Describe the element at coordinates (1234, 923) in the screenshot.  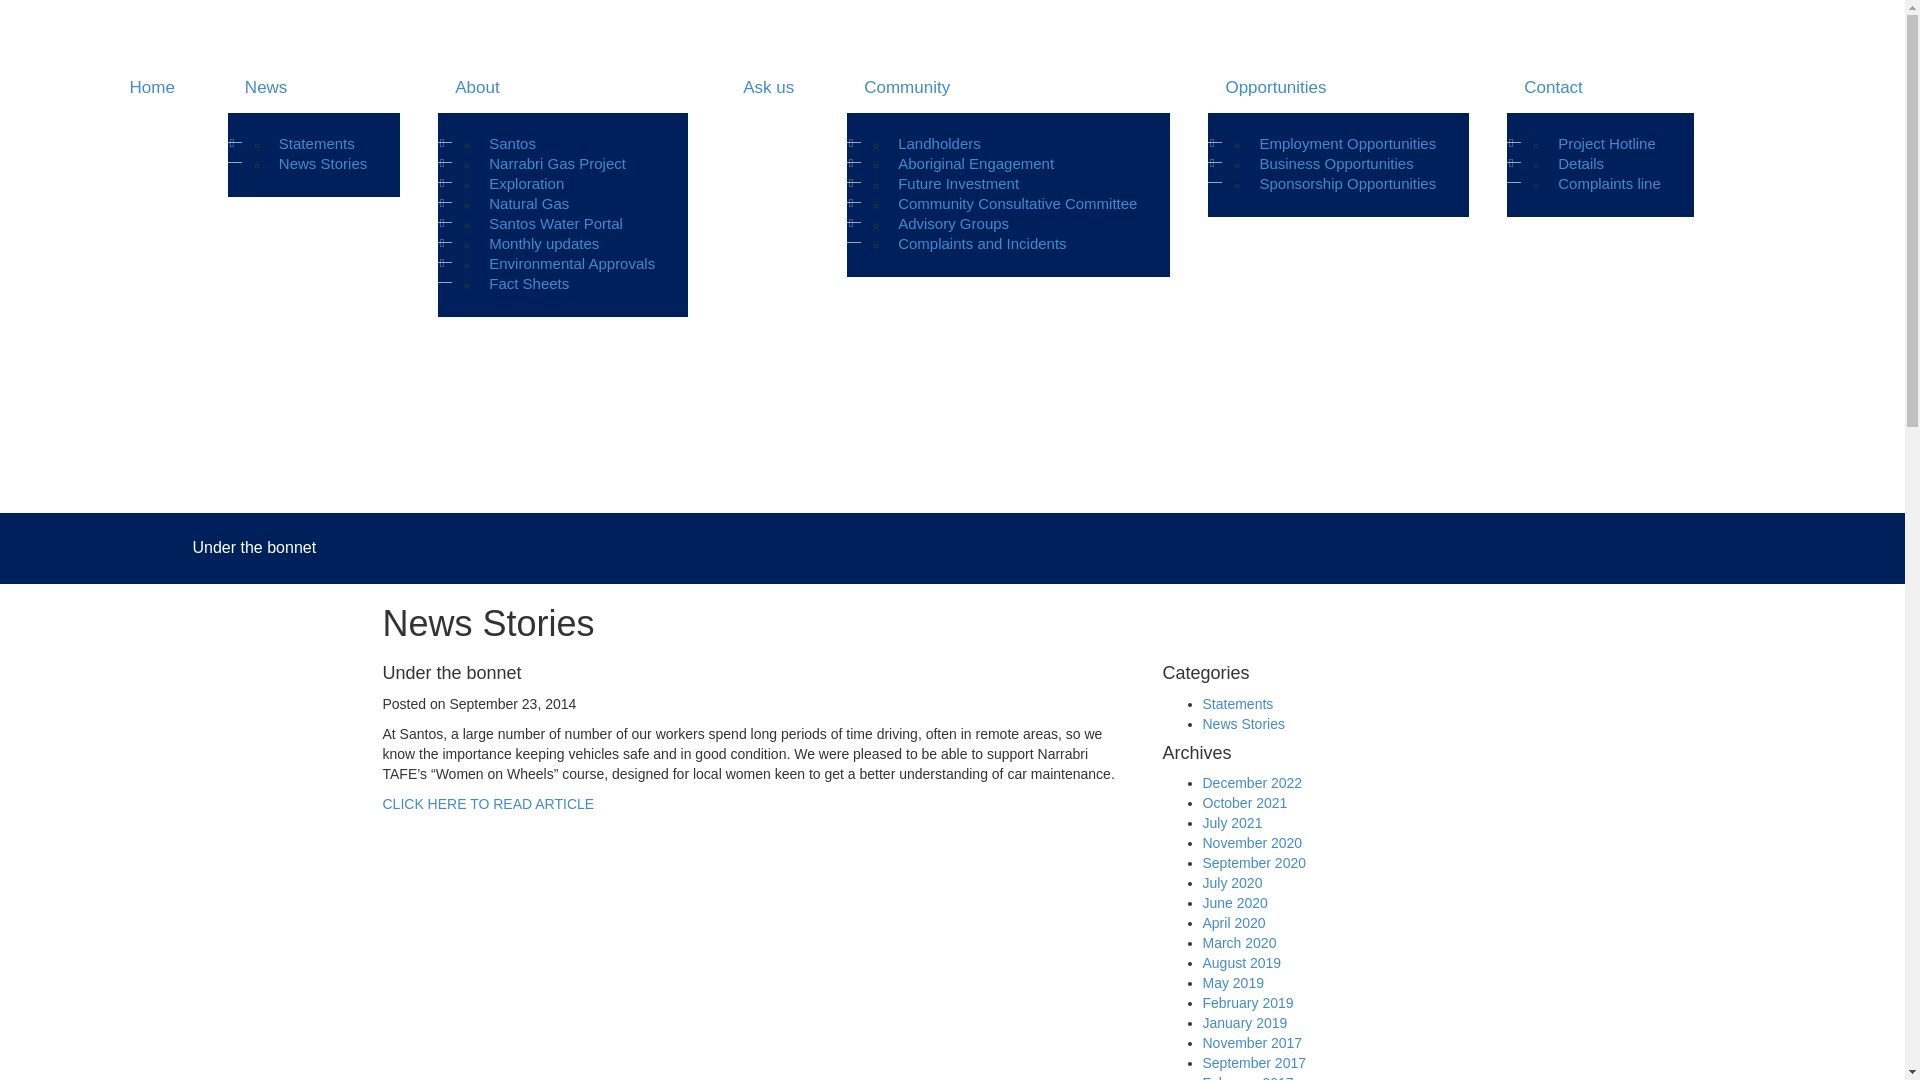
I see `April 2020` at that location.